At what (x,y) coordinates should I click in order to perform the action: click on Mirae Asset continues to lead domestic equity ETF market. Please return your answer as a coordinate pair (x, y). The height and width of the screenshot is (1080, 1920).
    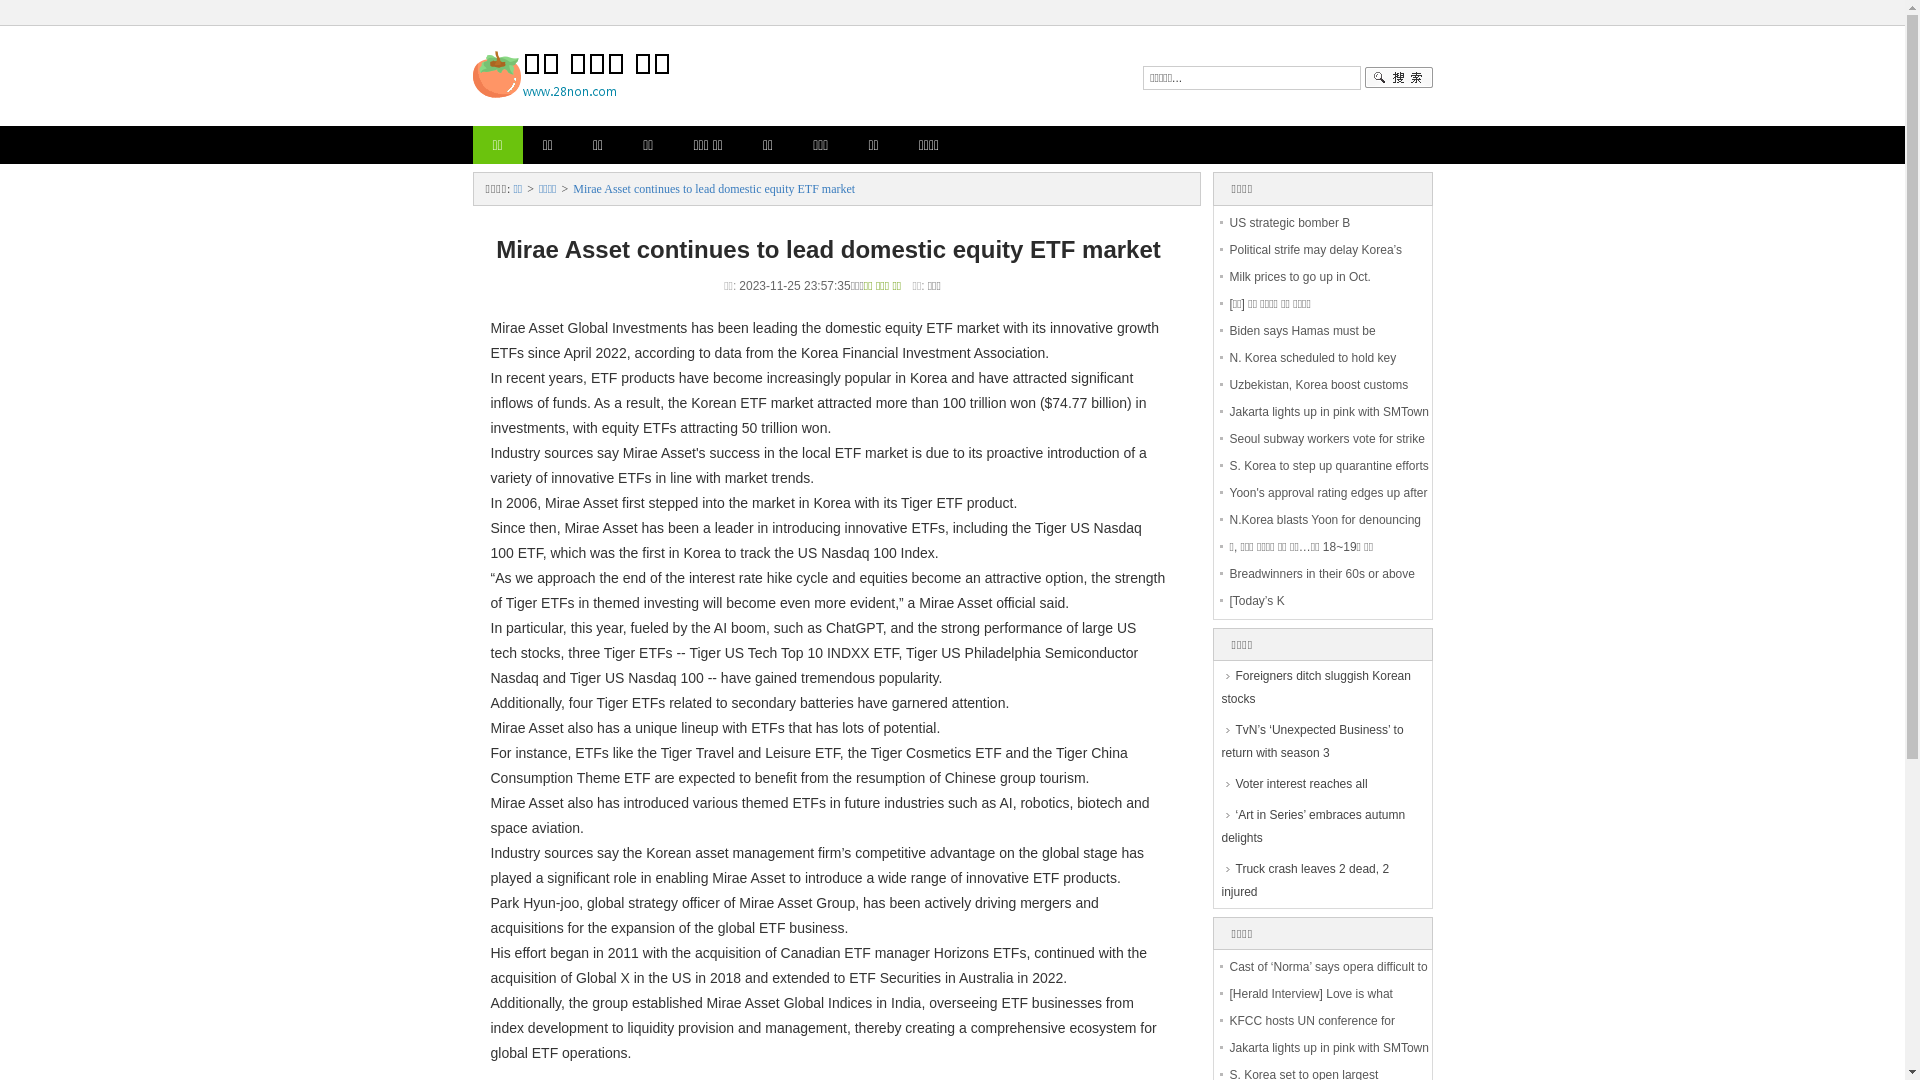
    Looking at the image, I should click on (714, 189).